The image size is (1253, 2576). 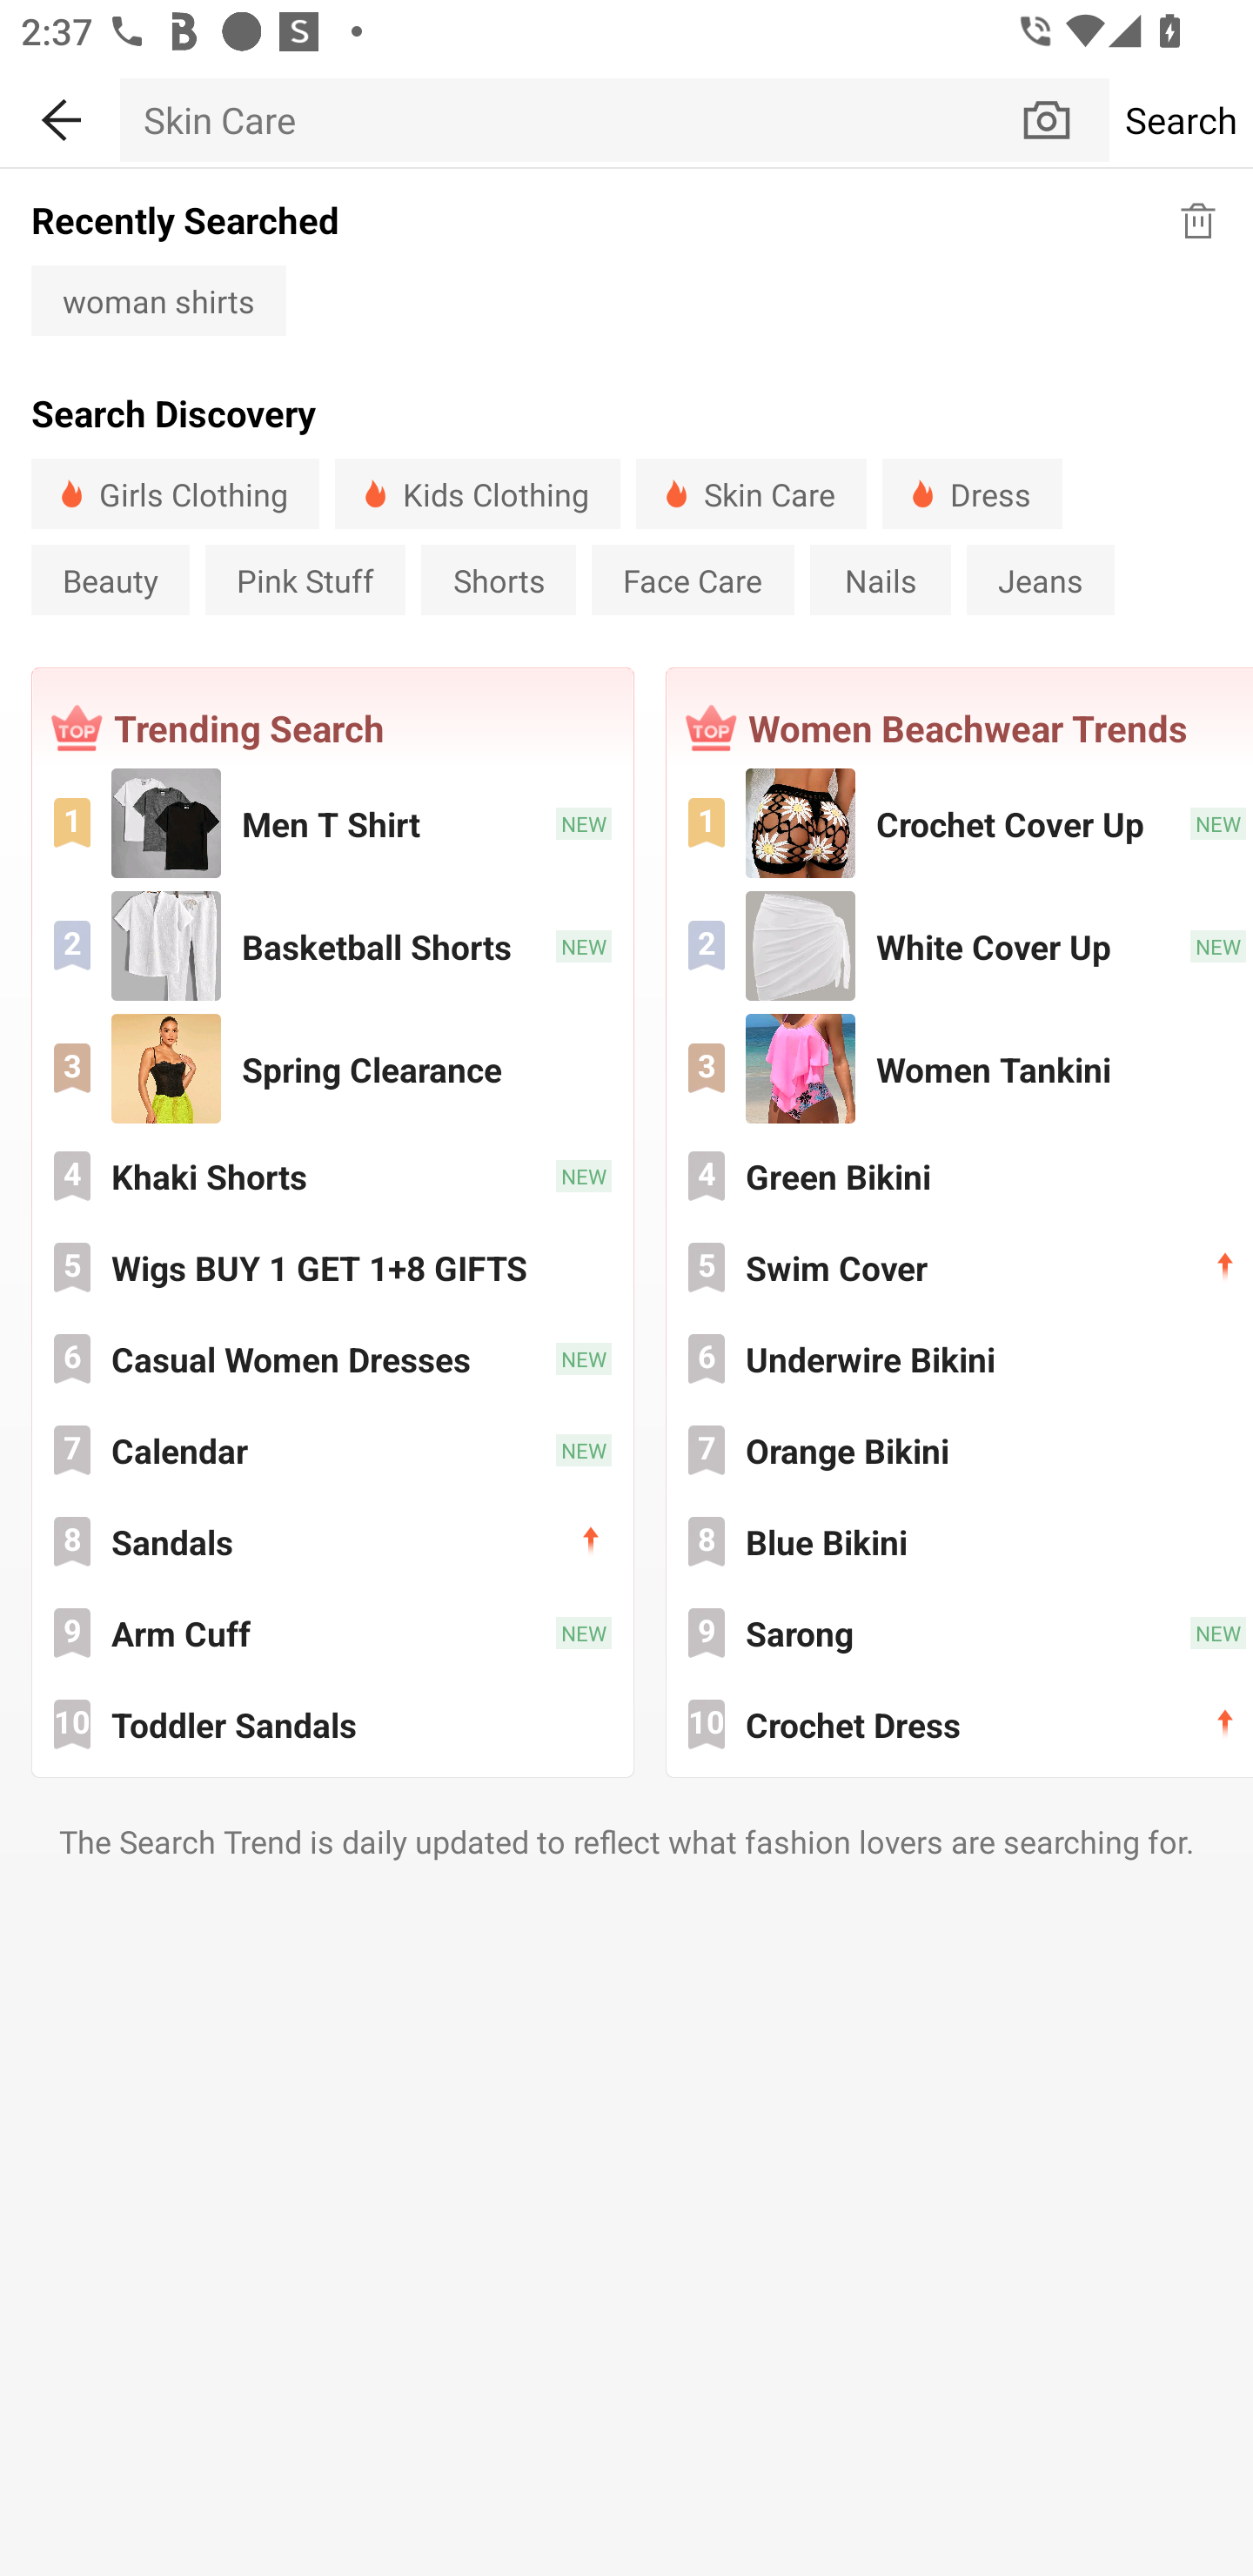 I want to click on Calendar 7 Calendar NEW, so click(x=332, y=1450).